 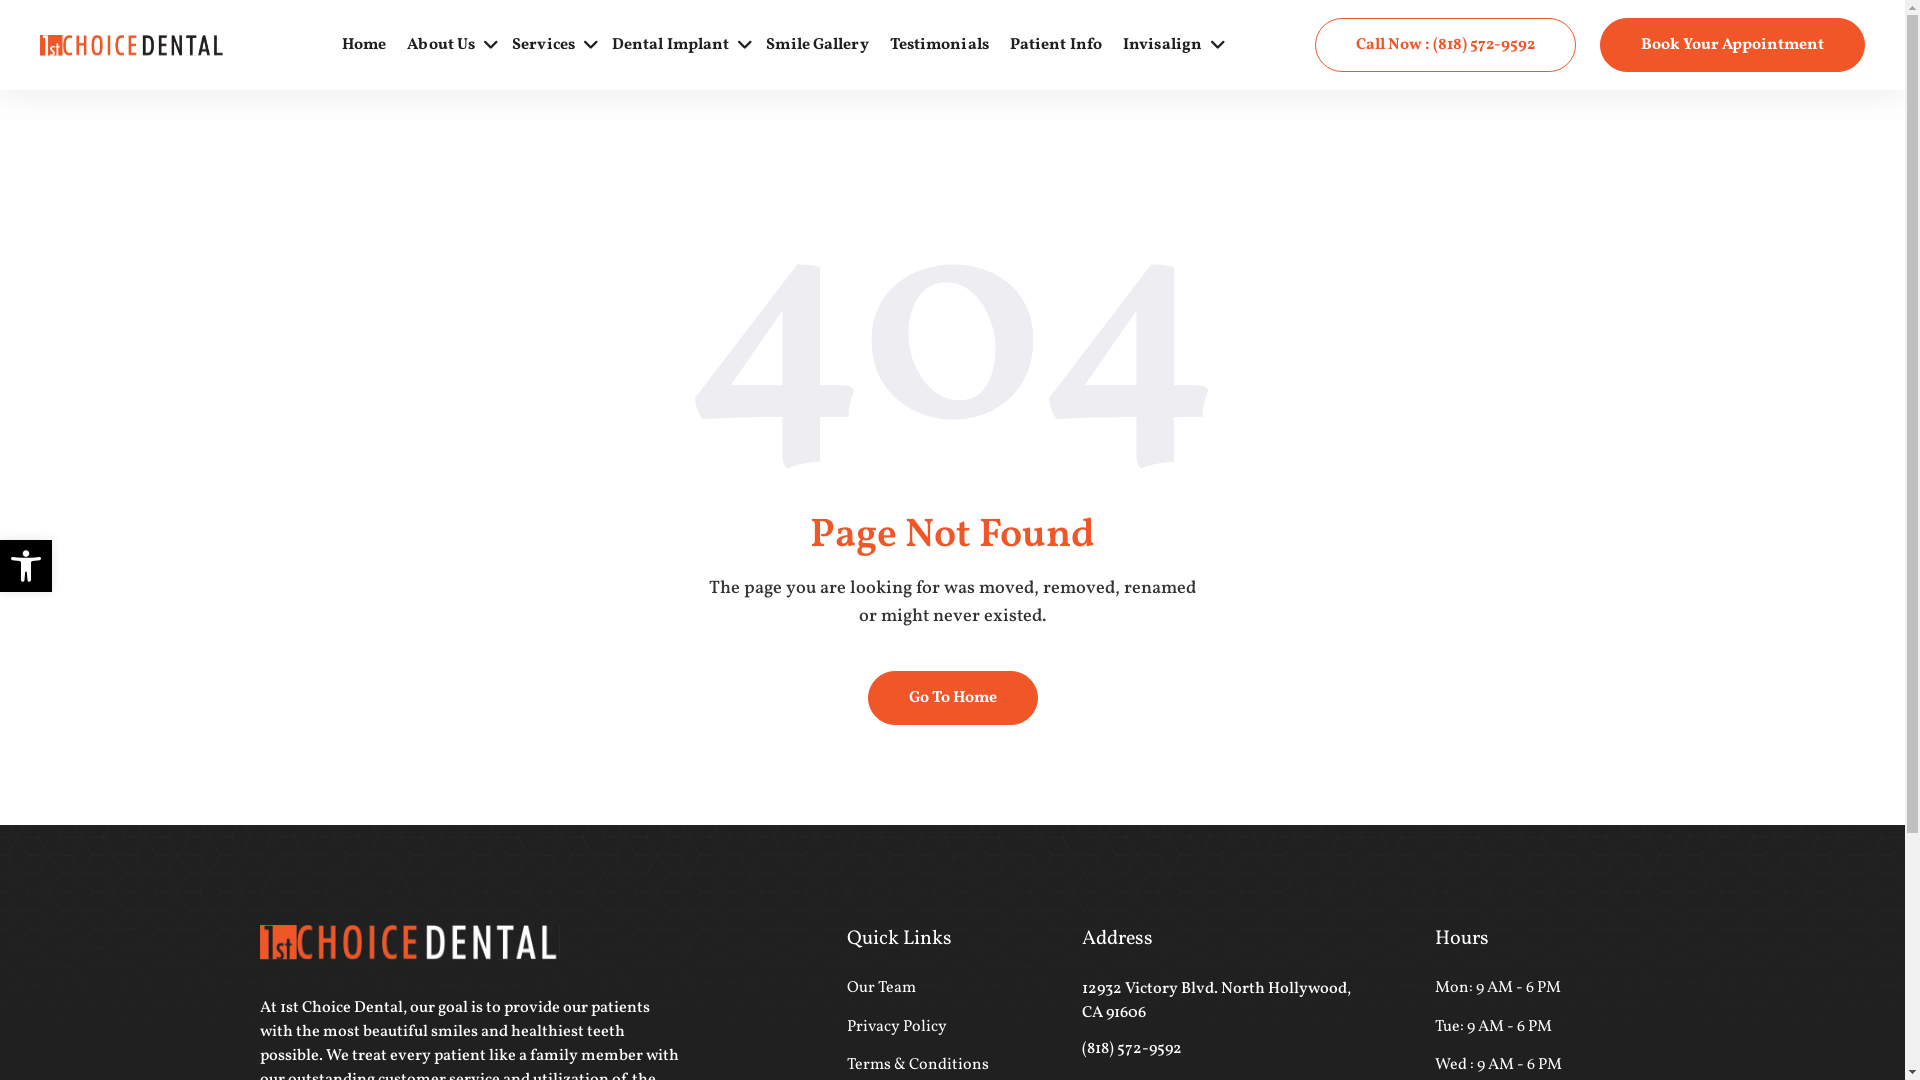 I want to click on Testimonials, so click(x=940, y=46).